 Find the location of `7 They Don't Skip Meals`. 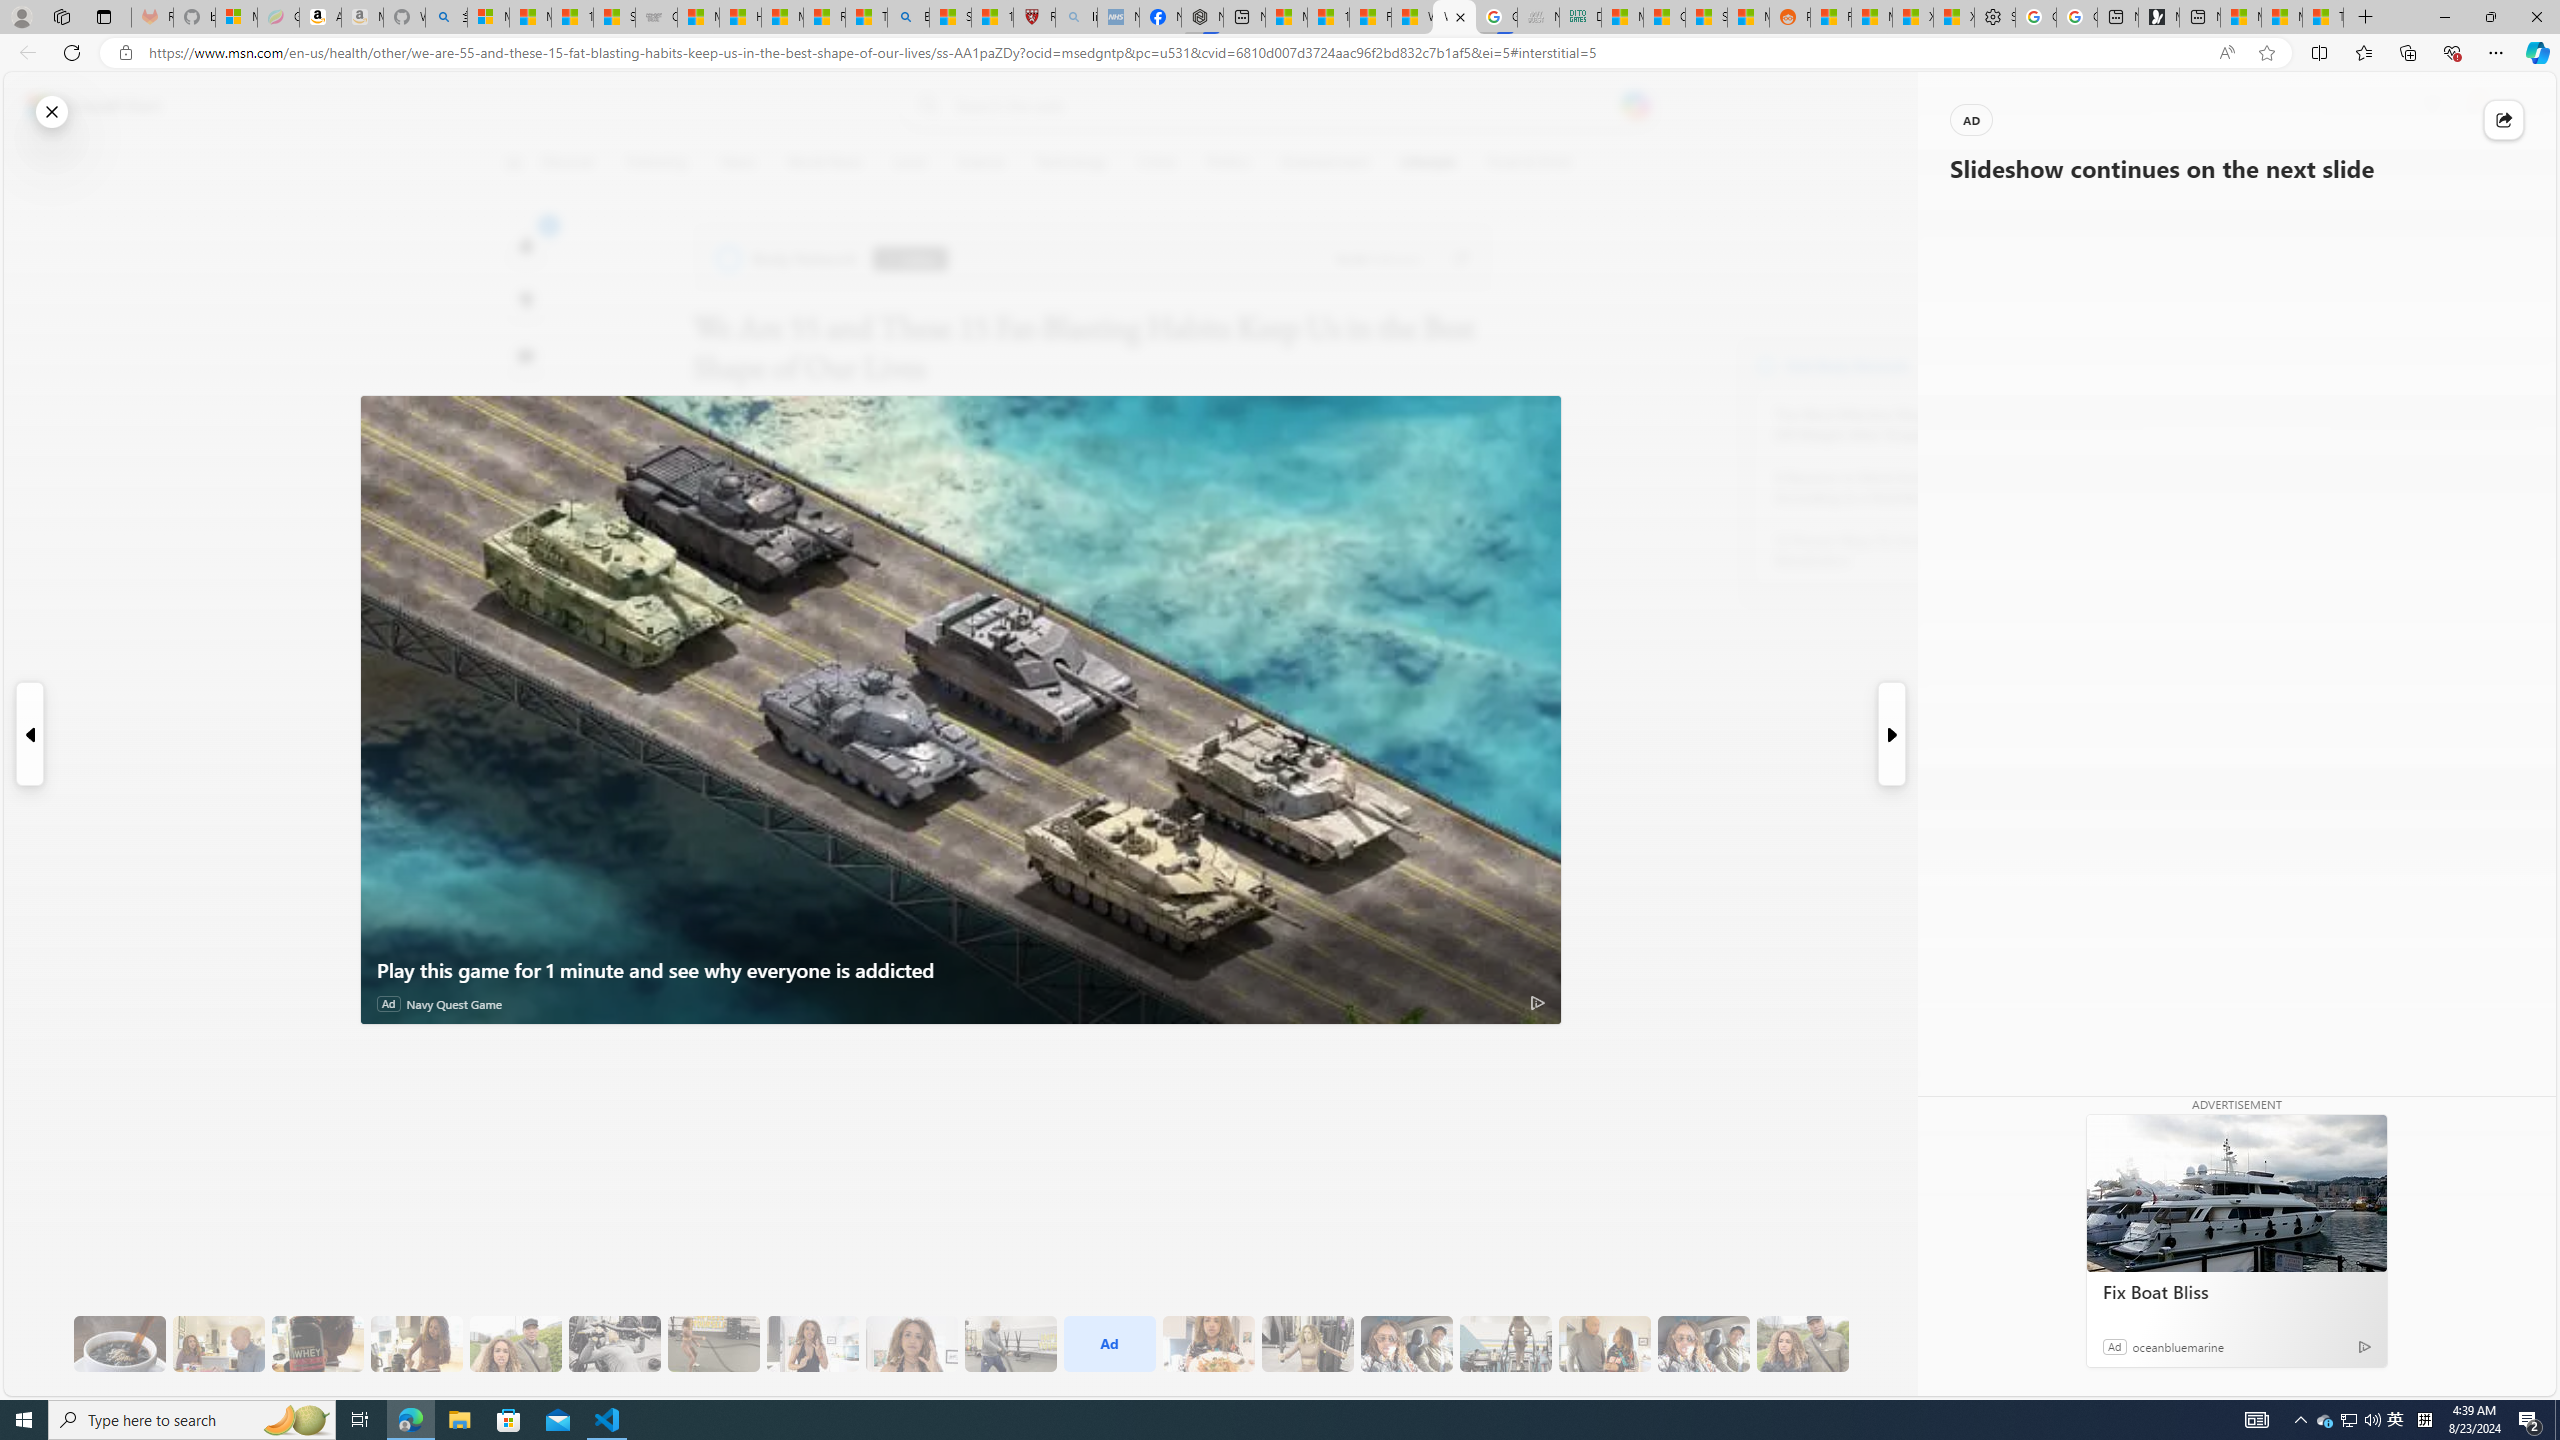

7 They Don't Skip Meals is located at coordinates (417, 1344).